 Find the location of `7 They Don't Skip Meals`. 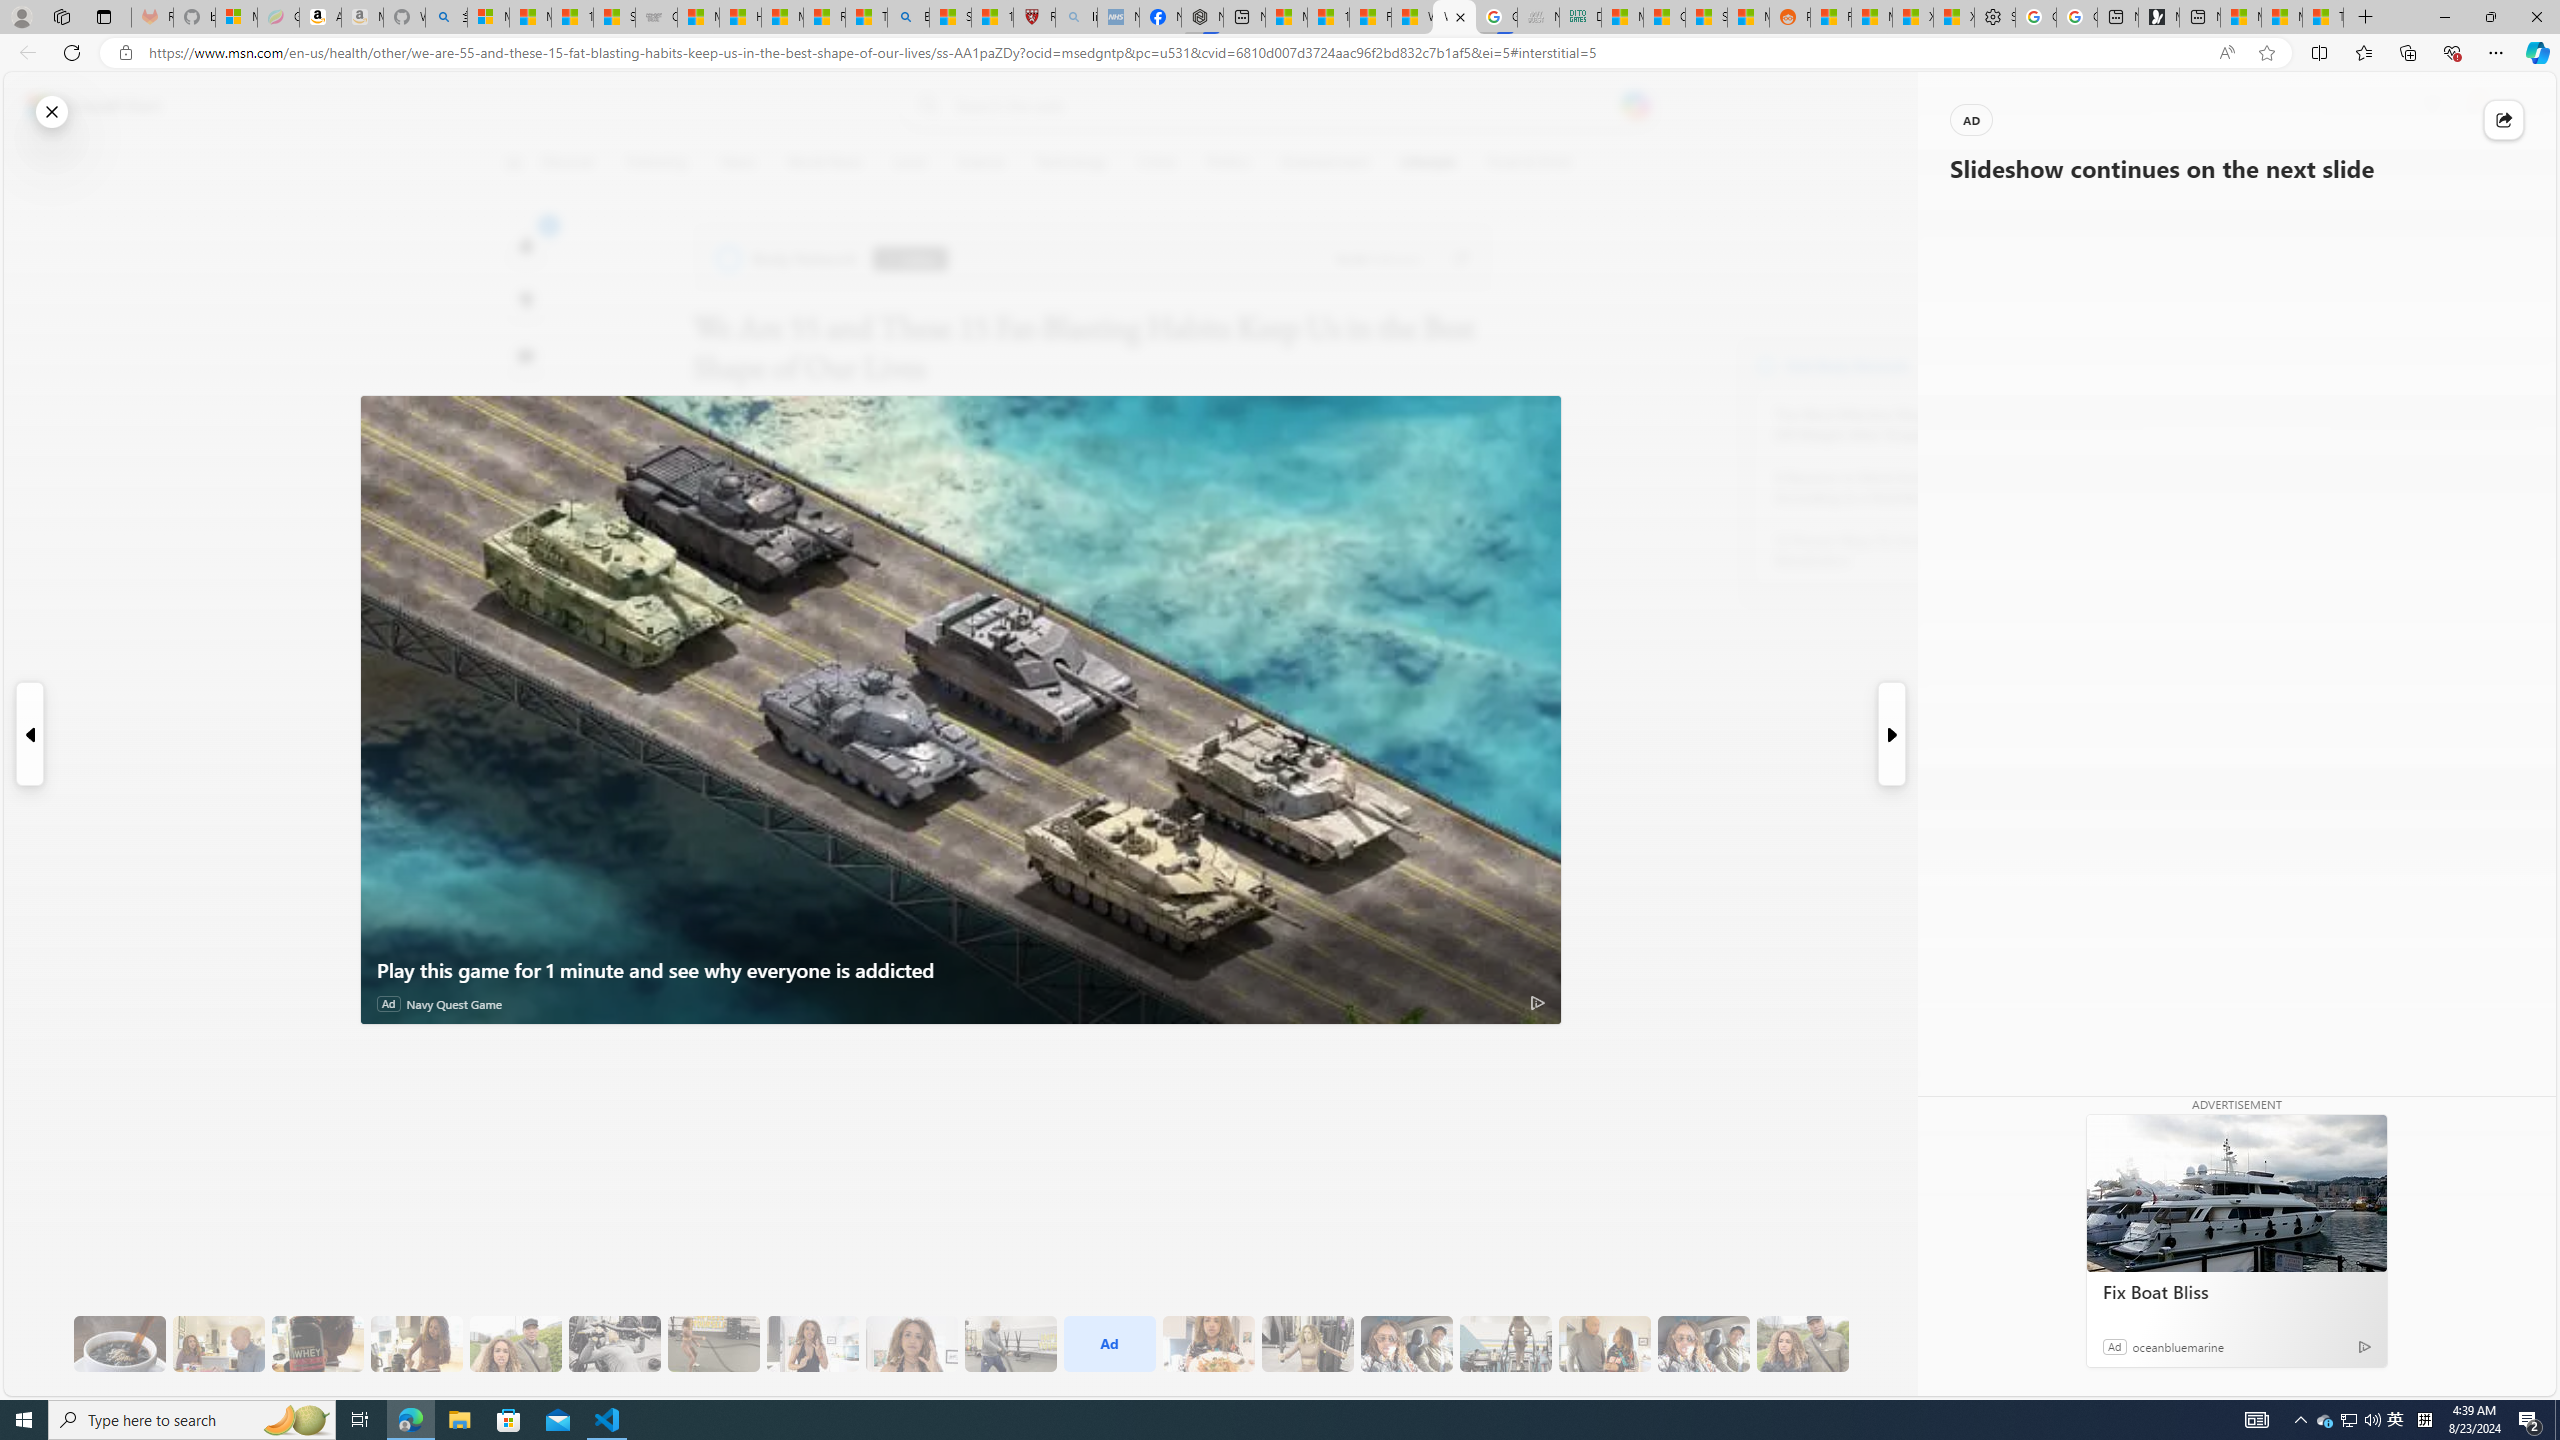

7 They Don't Skip Meals is located at coordinates (417, 1344).